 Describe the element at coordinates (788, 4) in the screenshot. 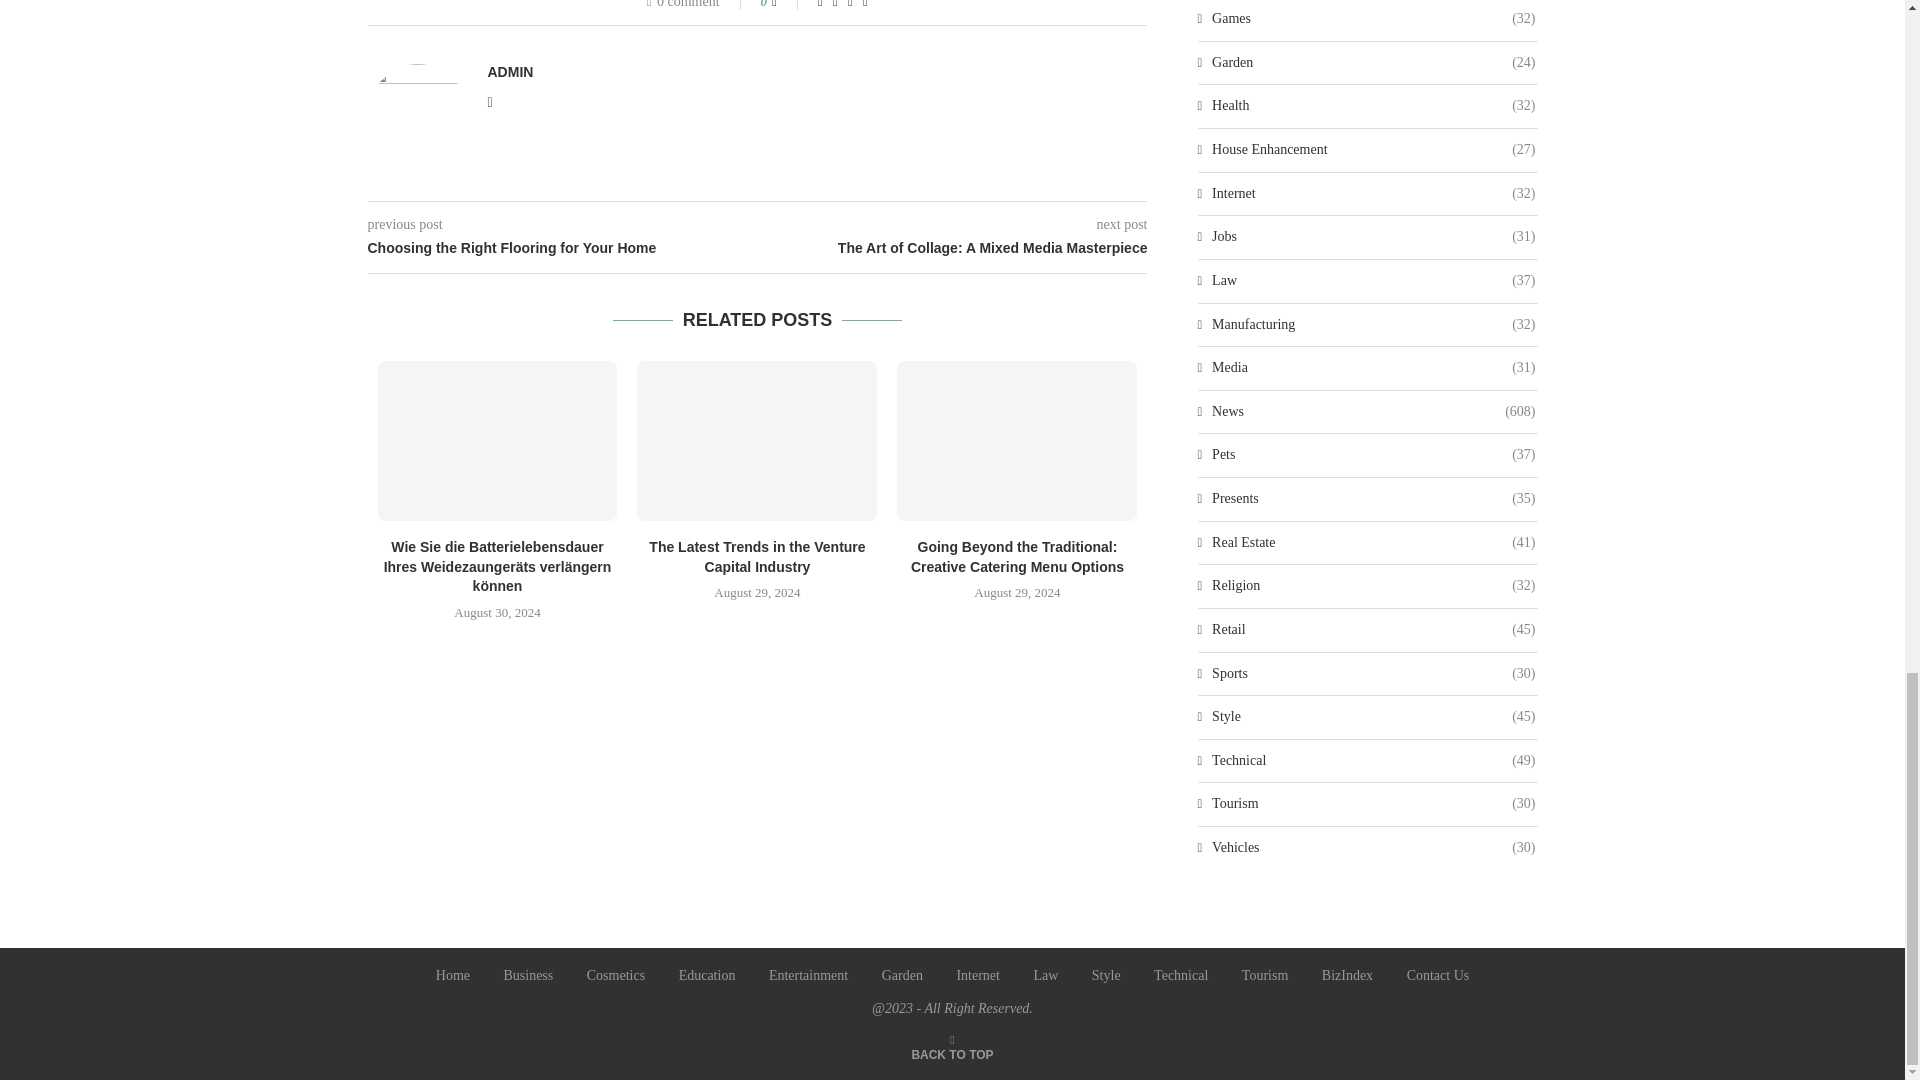

I see `Like` at that location.